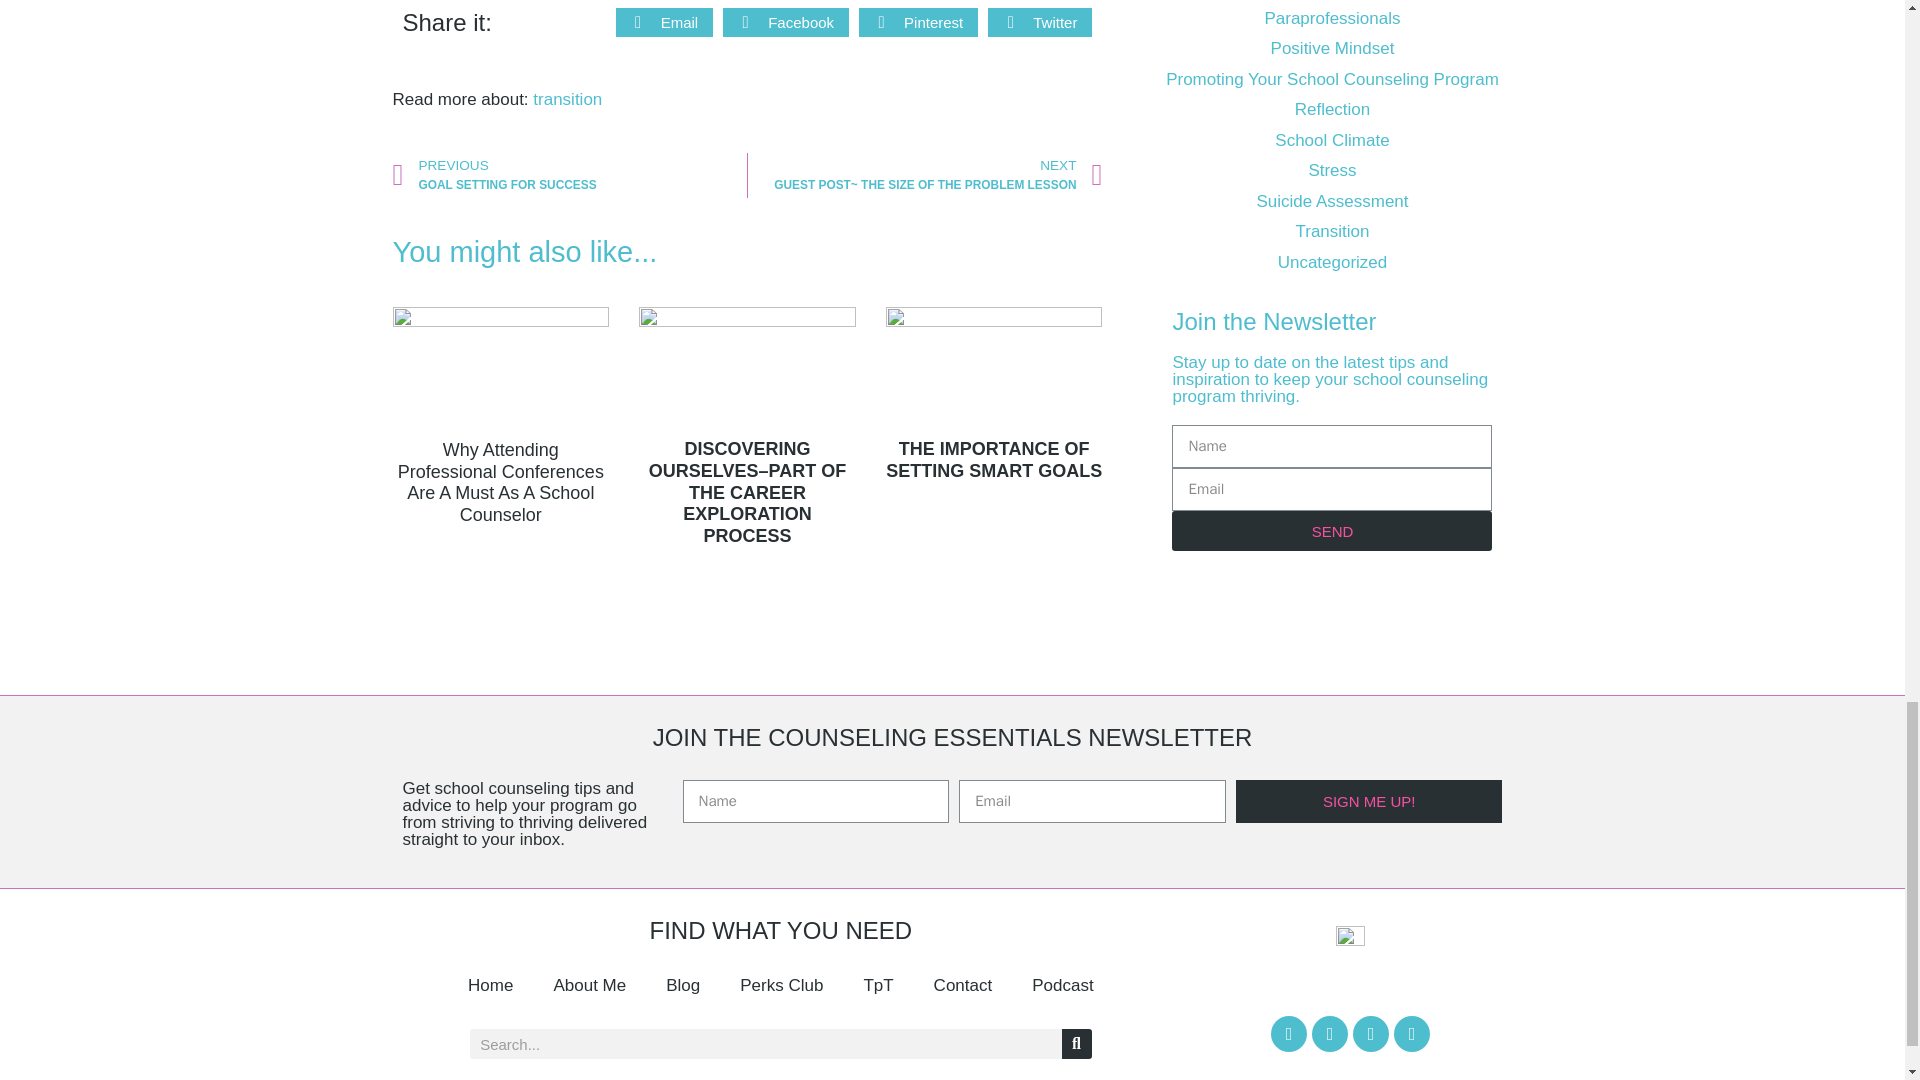 Image resolution: width=1920 pixels, height=1080 pixels. Describe the element at coordinates (1076, 1044) in the screenshot. I see `Search` at that location.